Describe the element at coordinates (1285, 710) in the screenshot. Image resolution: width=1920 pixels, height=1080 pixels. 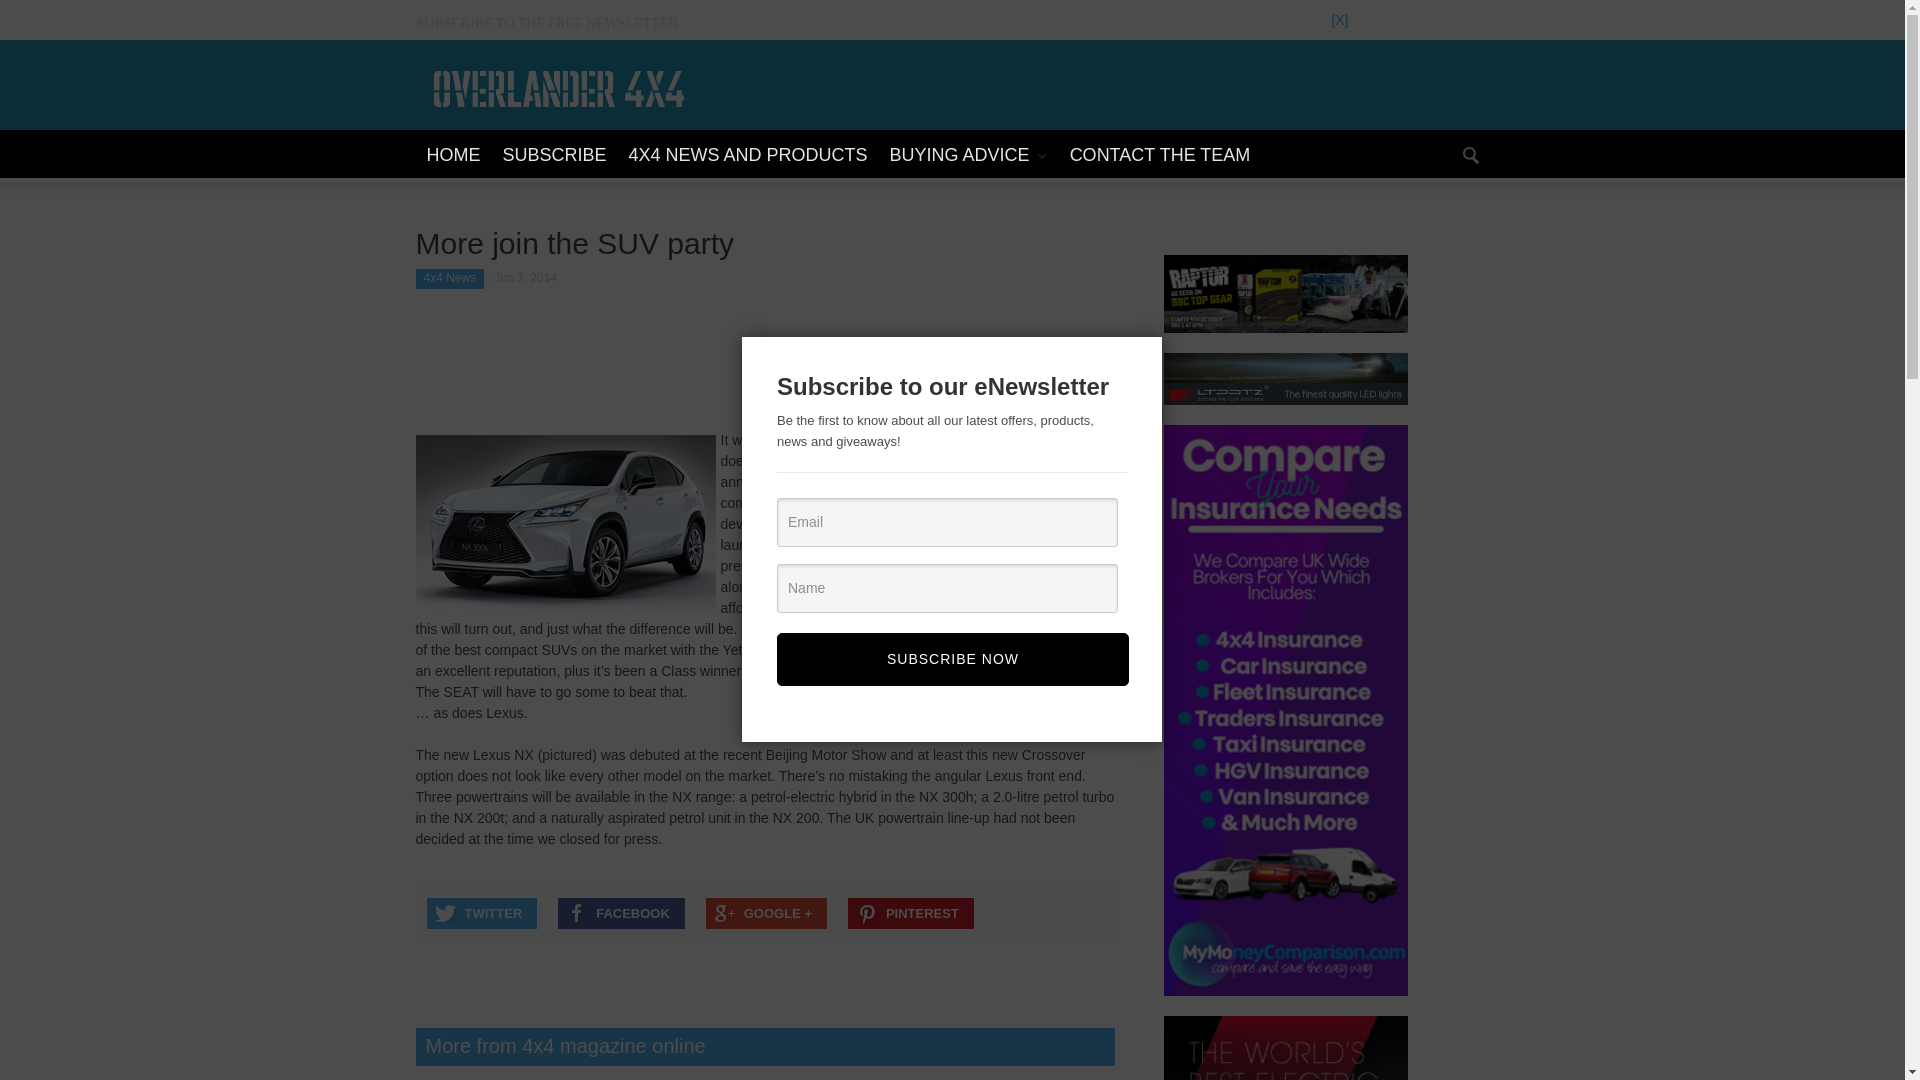
I see `Money Comparison` at that location.